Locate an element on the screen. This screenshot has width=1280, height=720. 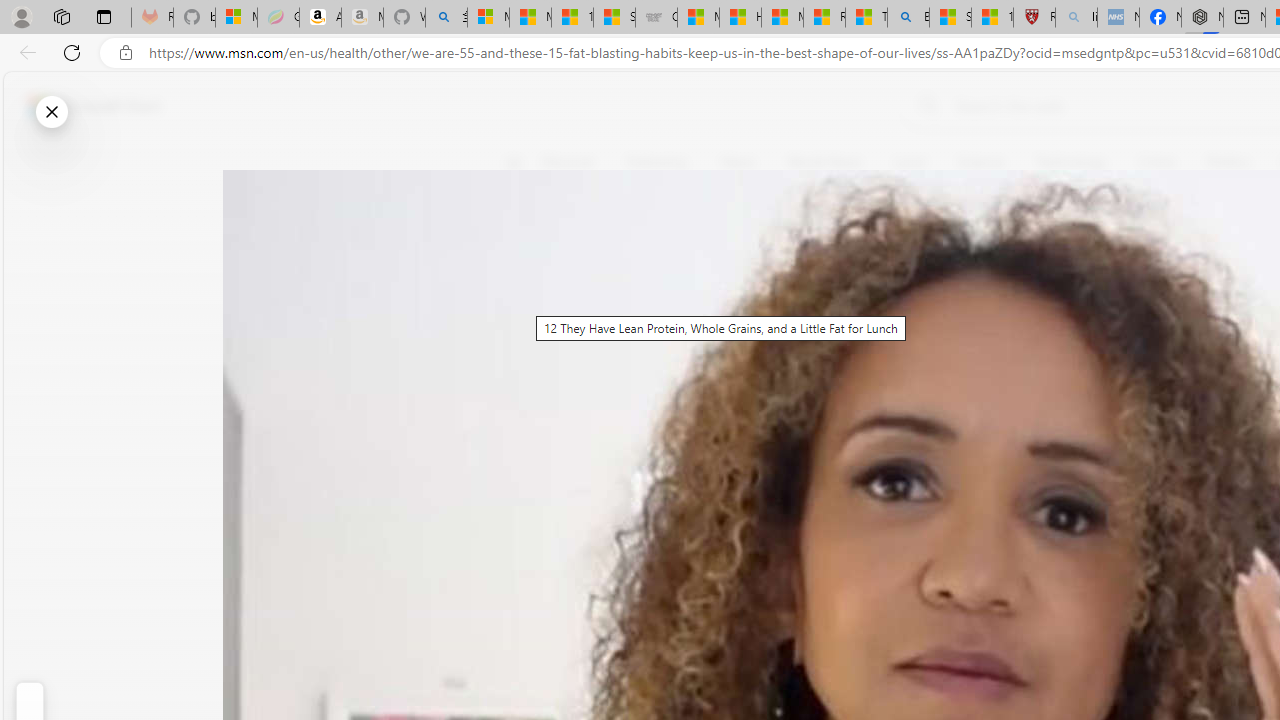
Local is located at coordinates (910, 162).